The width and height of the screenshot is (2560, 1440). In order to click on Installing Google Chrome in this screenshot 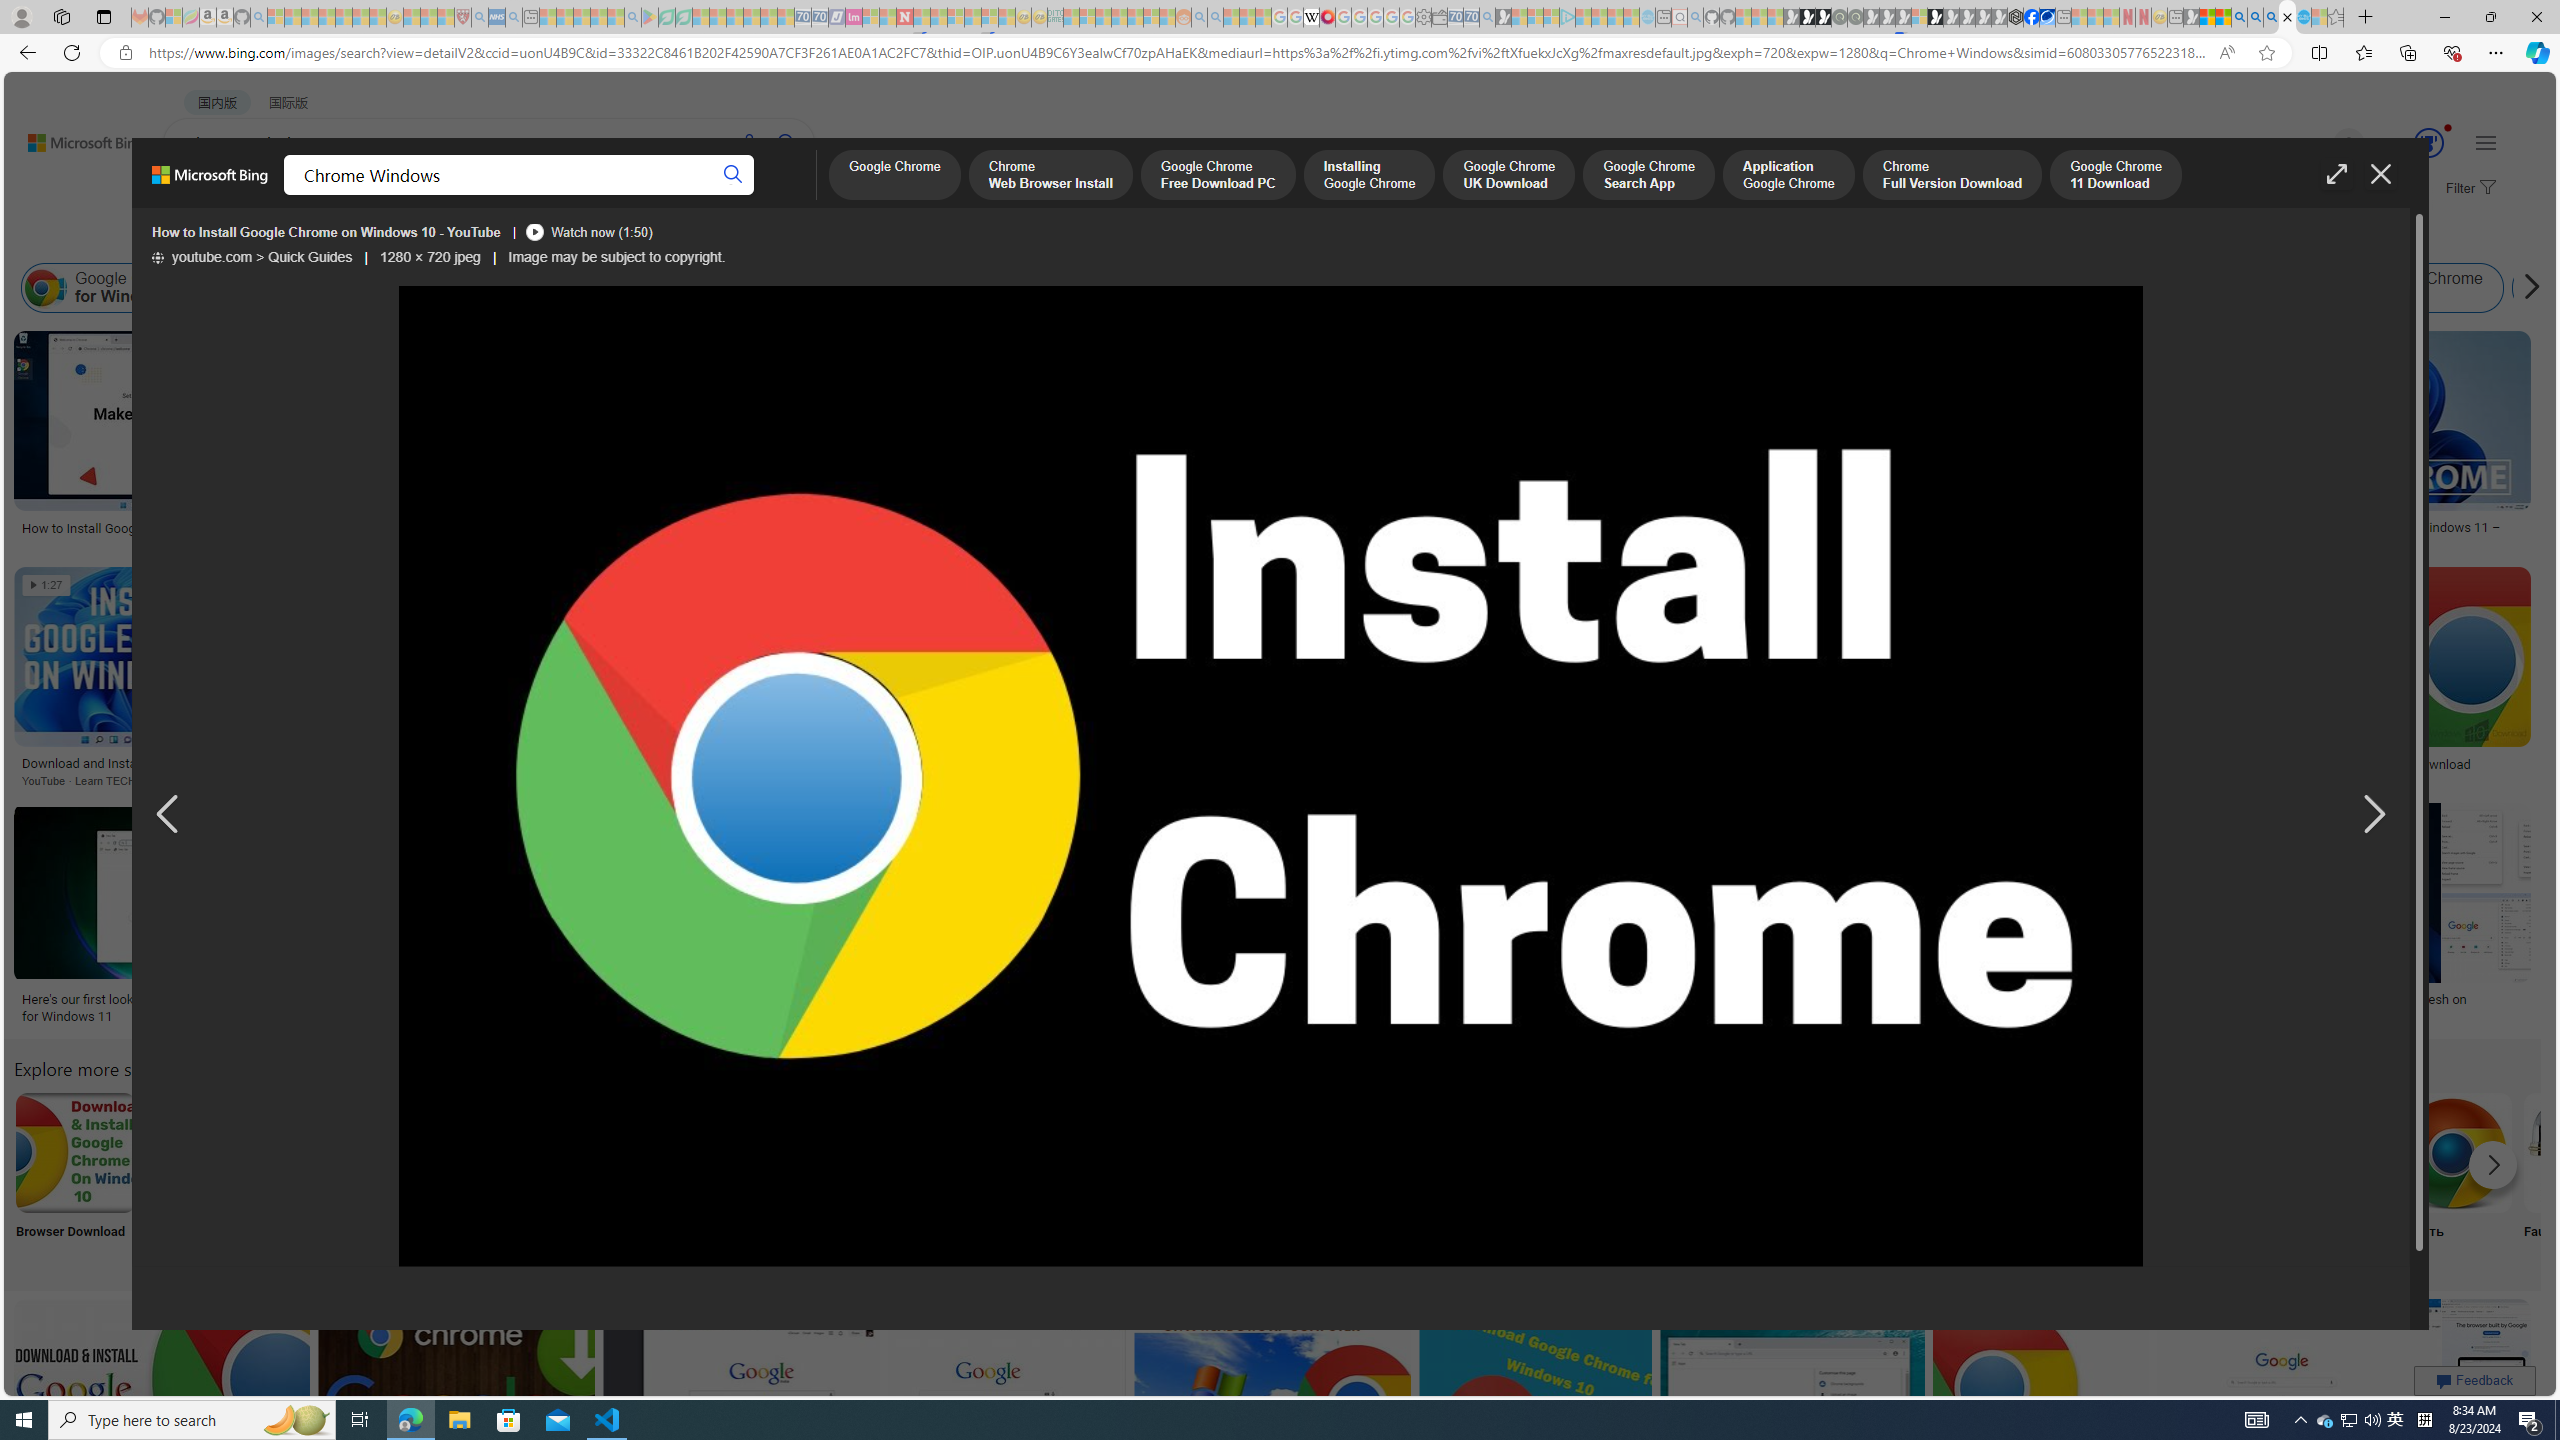, I will do `click(928, 288)`.